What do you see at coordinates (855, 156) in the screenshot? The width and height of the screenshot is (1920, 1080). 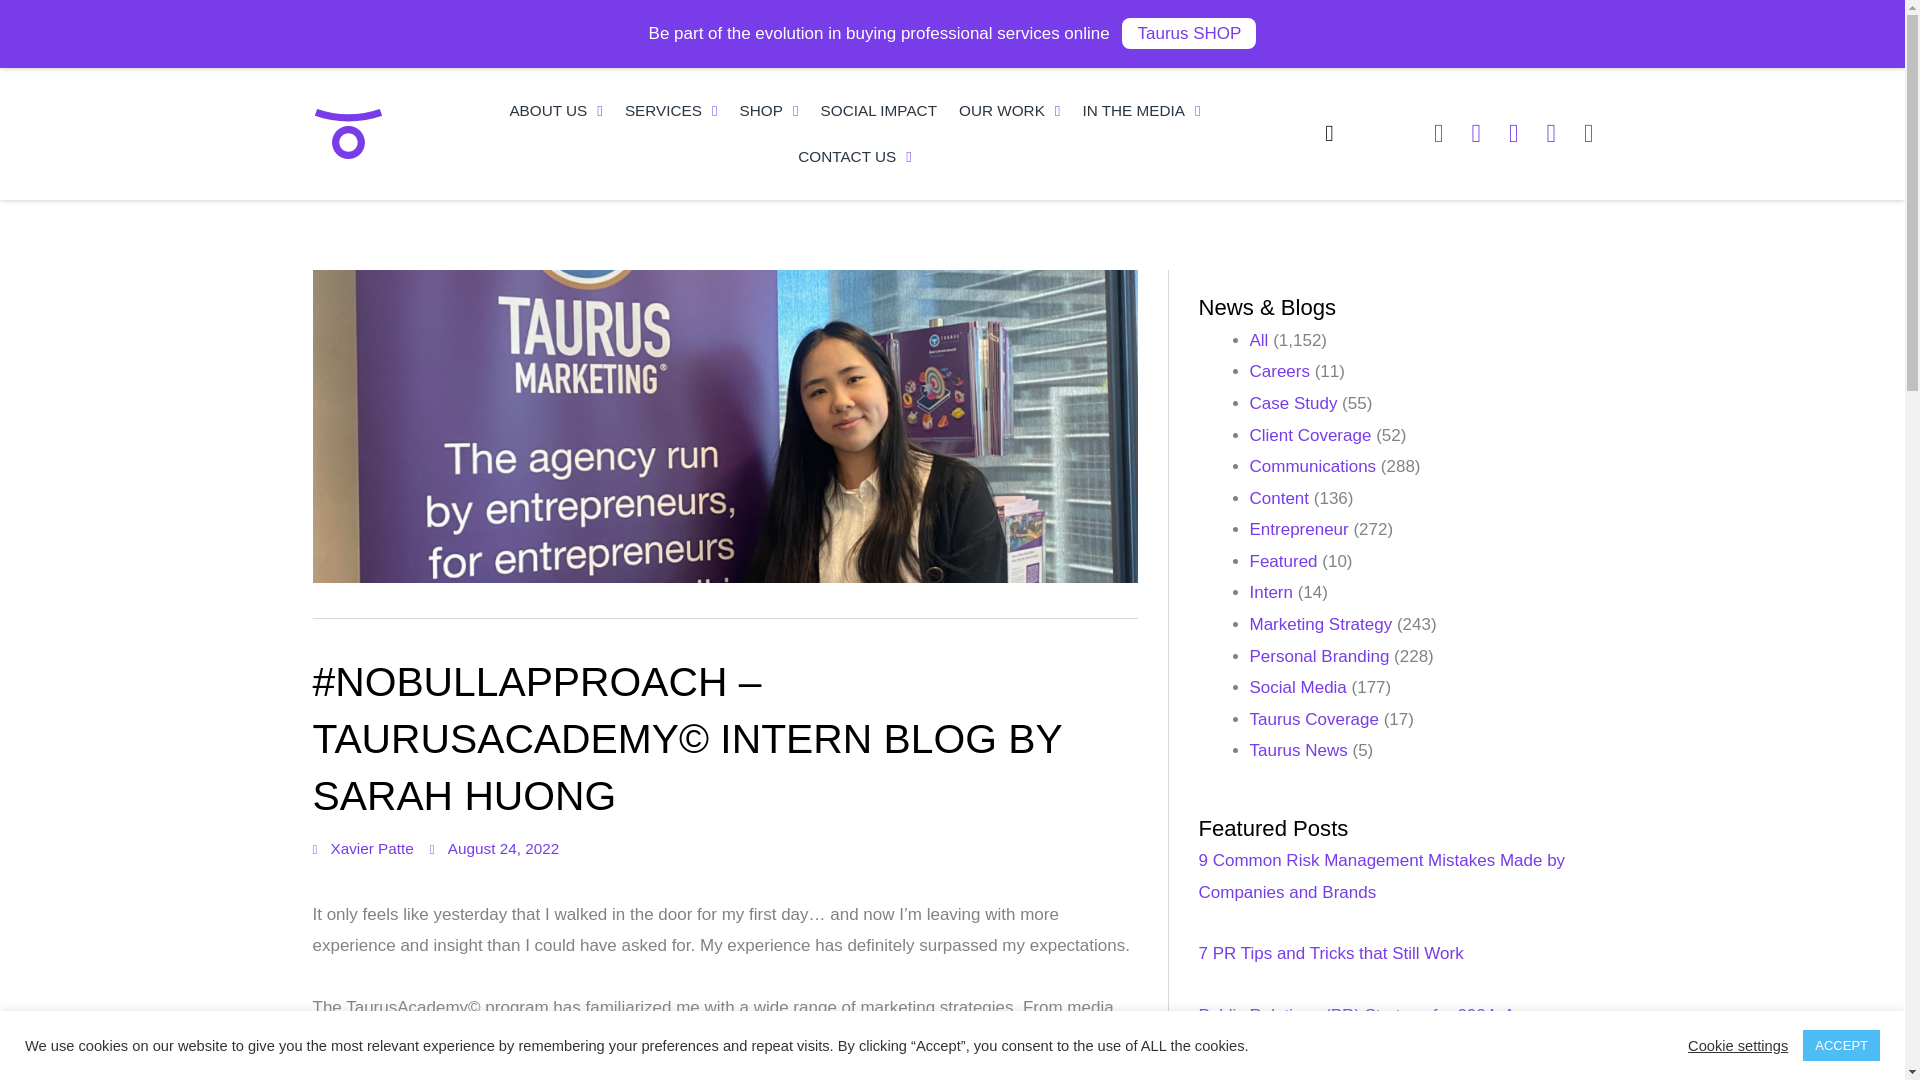 I see `CONTACT US` at bounding box center [855, 156].